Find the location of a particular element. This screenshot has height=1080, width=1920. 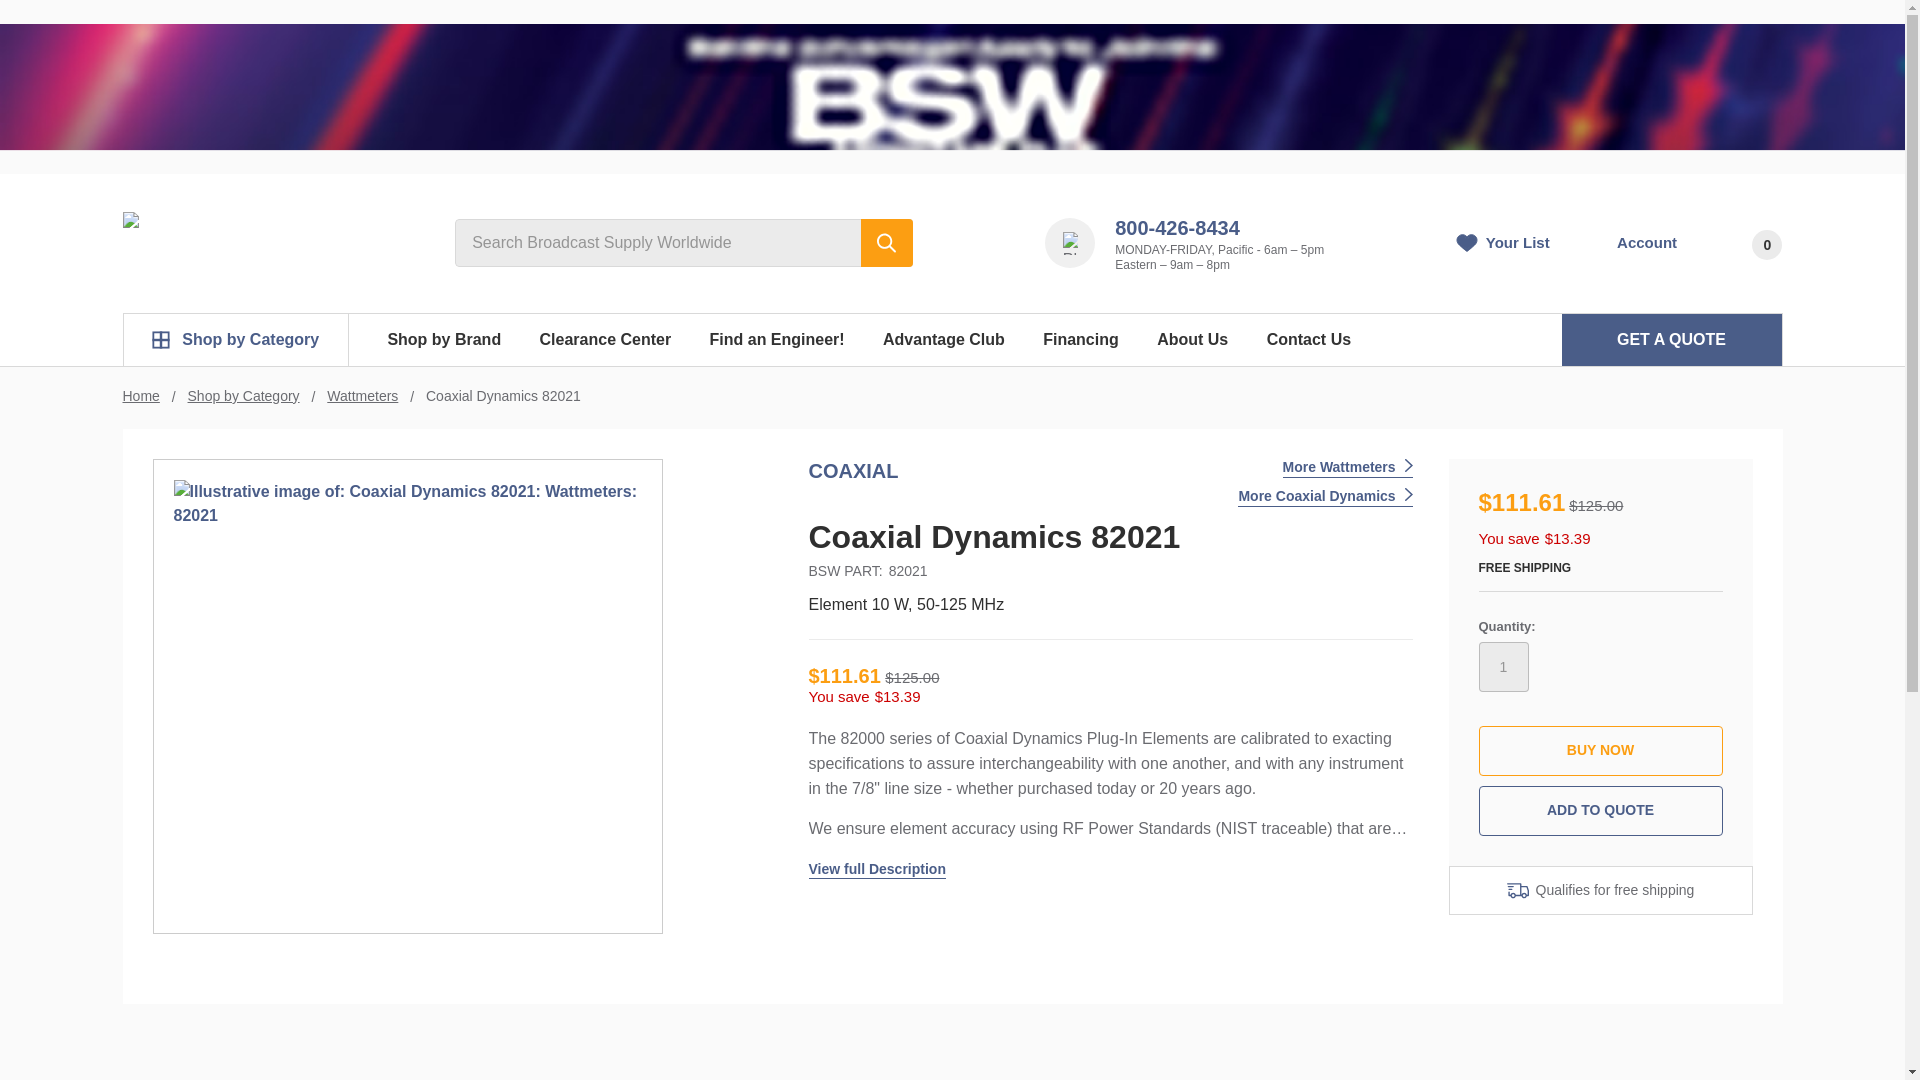

Shop by Category is located at coordinates (236, 340).